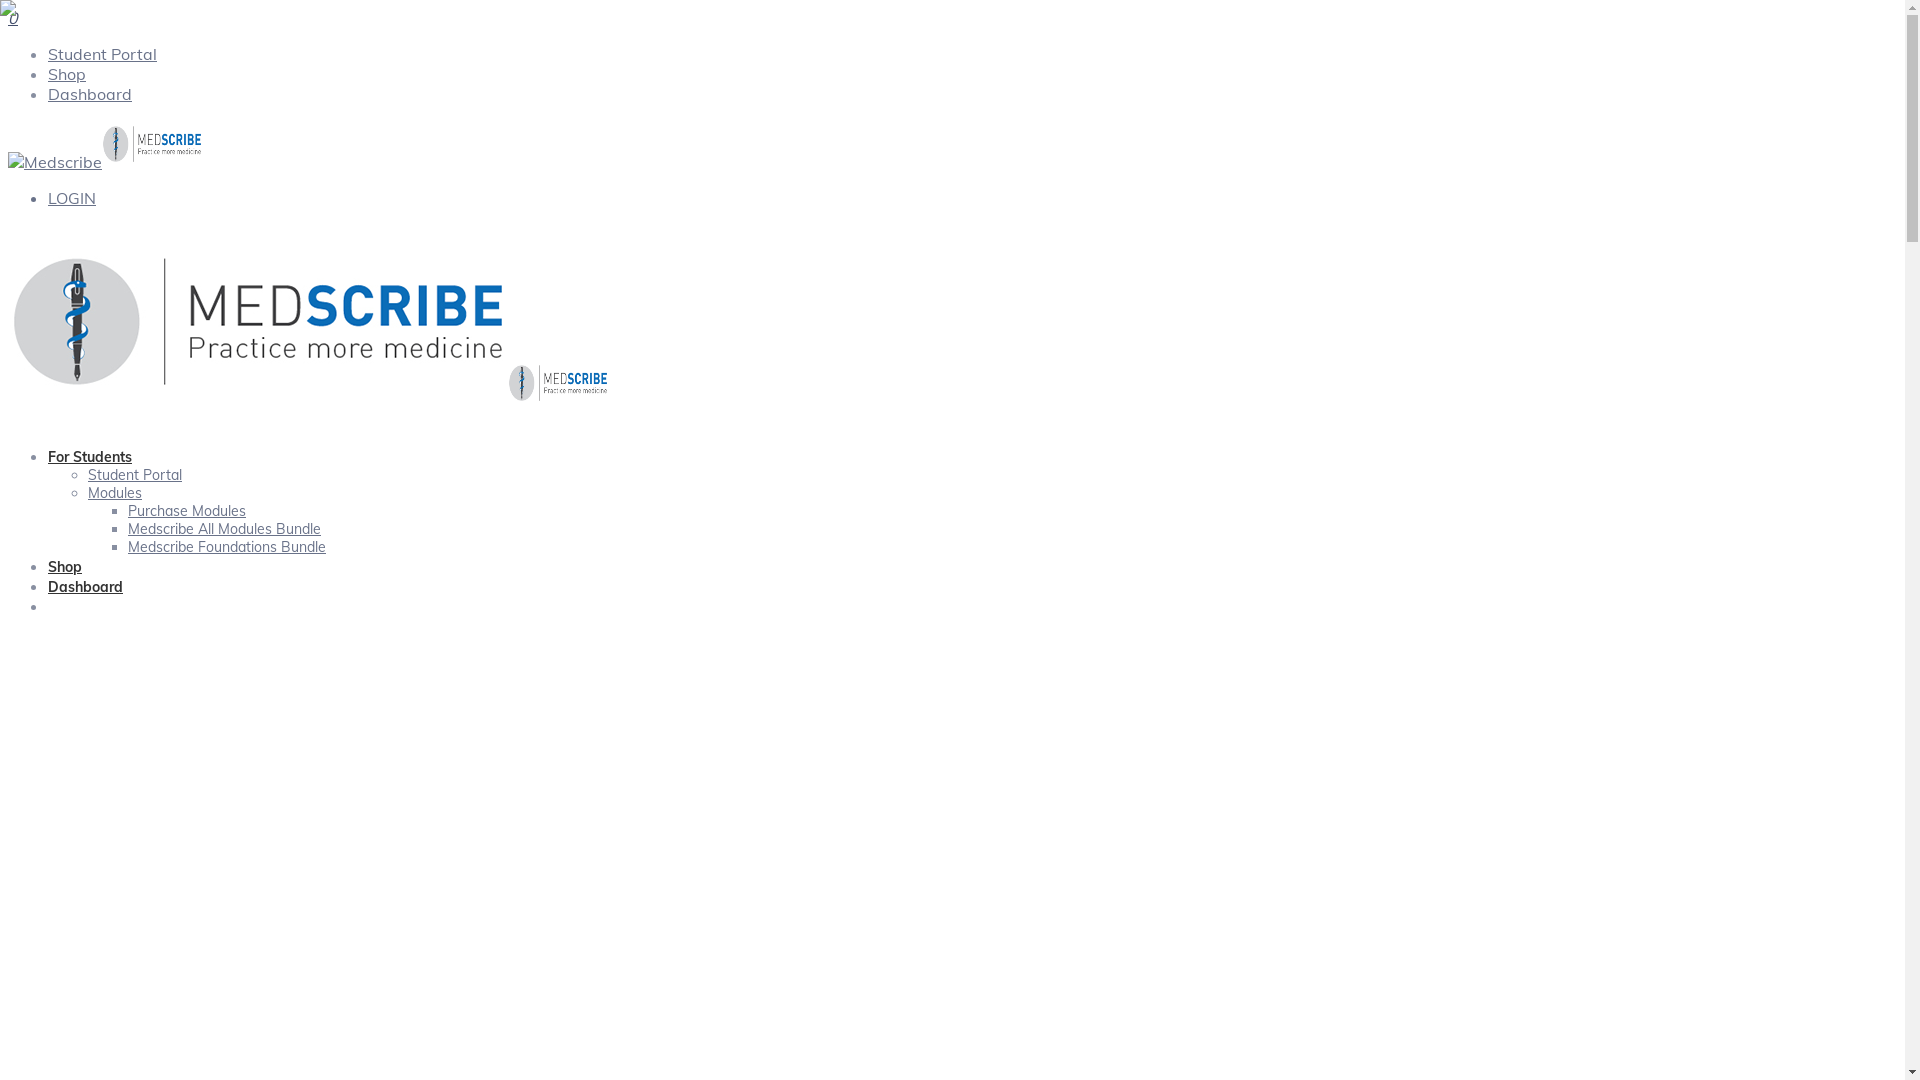 The width and height of the screenshot is (1920, 1080). I want to click on Dashboard, so click(85, 587).